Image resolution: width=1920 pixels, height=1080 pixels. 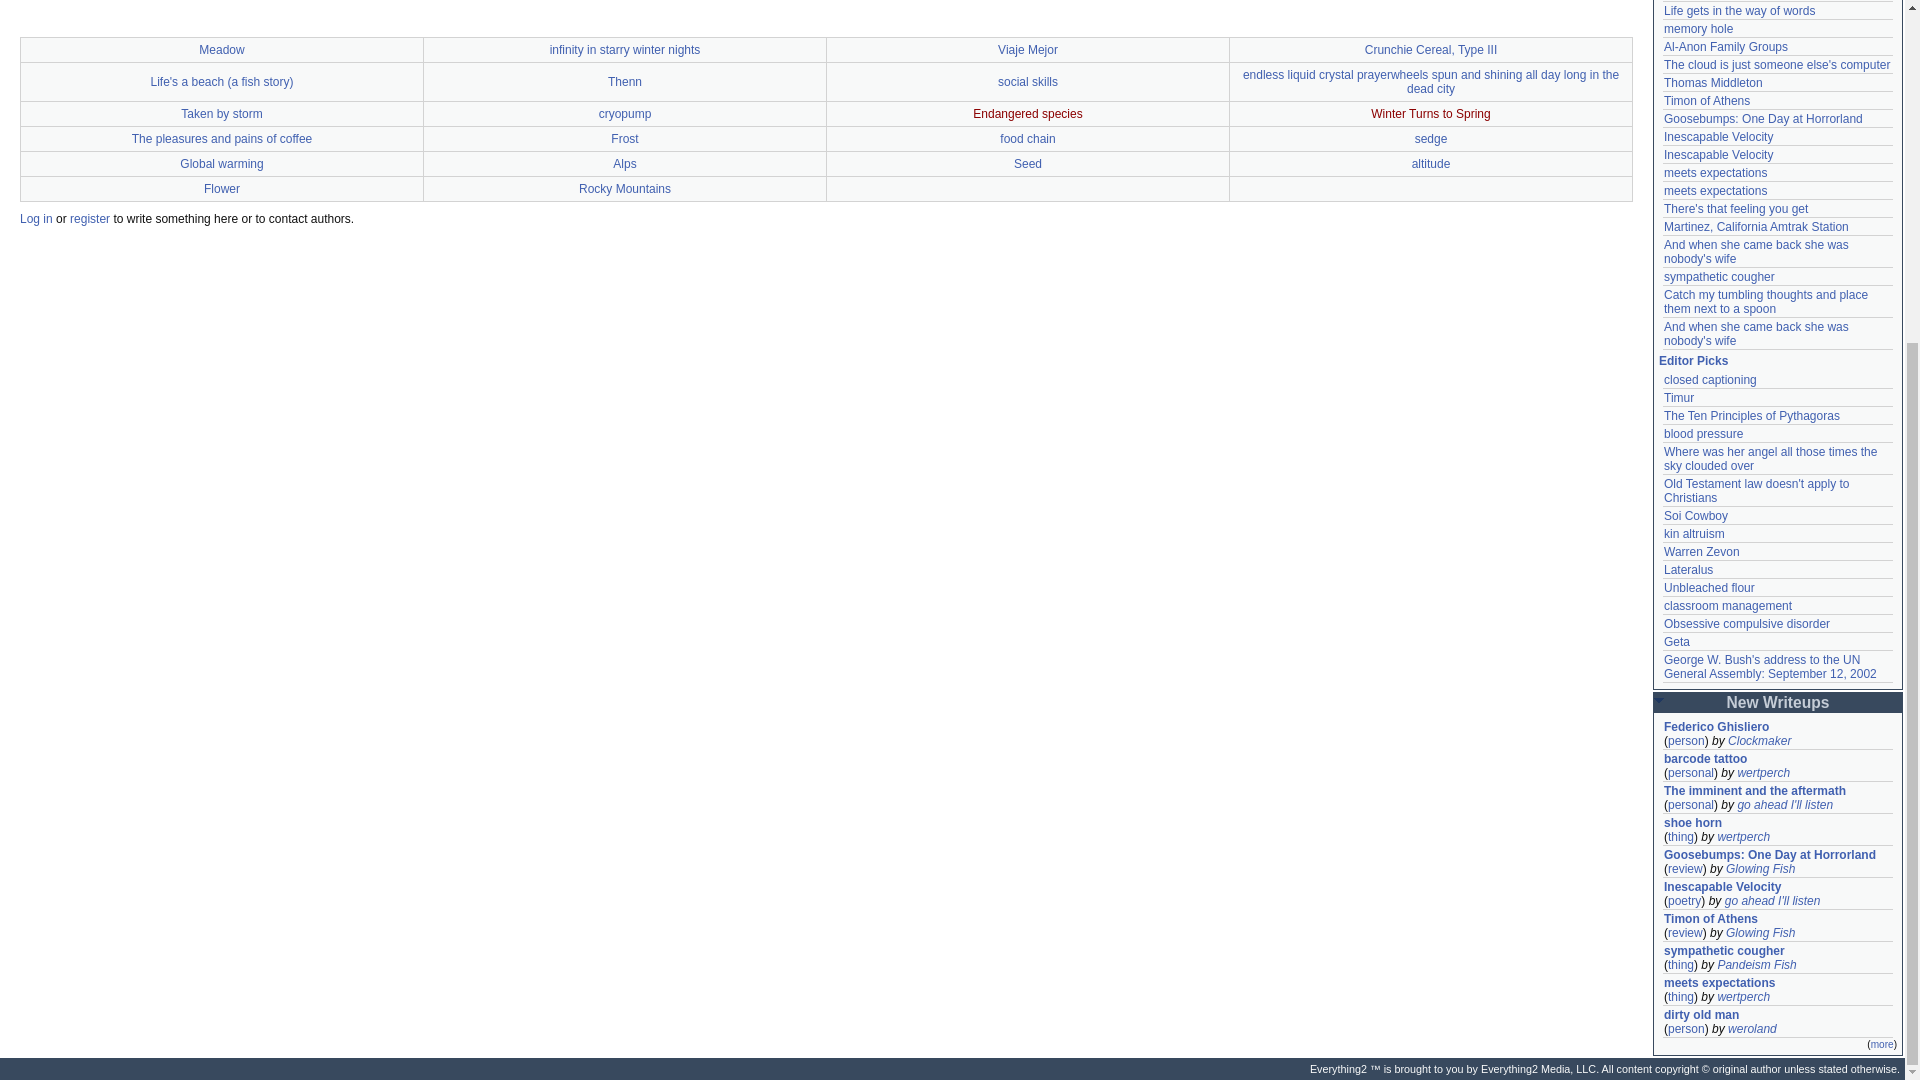 What do you see at coordinates (1430, 113) in the screenshot?
I see `Winter Turns to Spring` at bounding box center [1430, 113].